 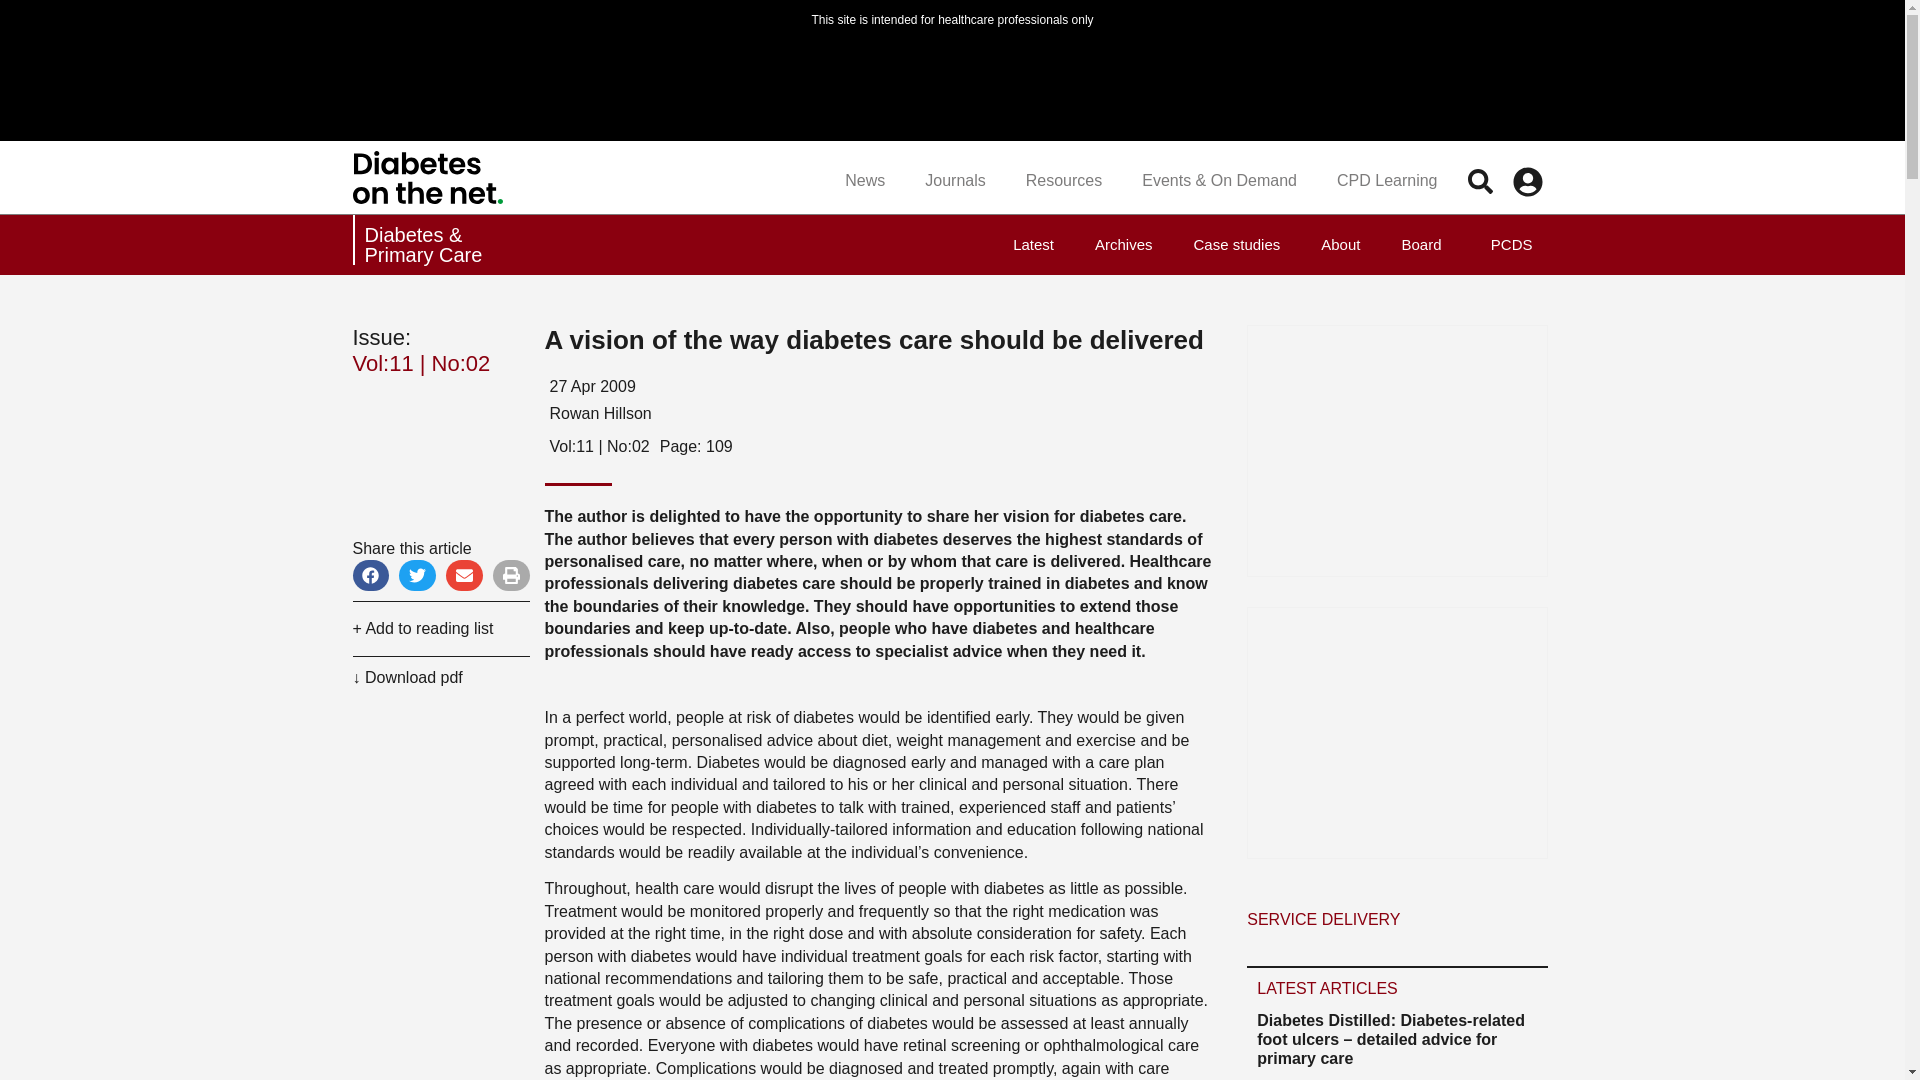 What do you see at coordinates (1237, 244) in the screenshot?
I see `Case studies` at bounding box center [1237, 244].